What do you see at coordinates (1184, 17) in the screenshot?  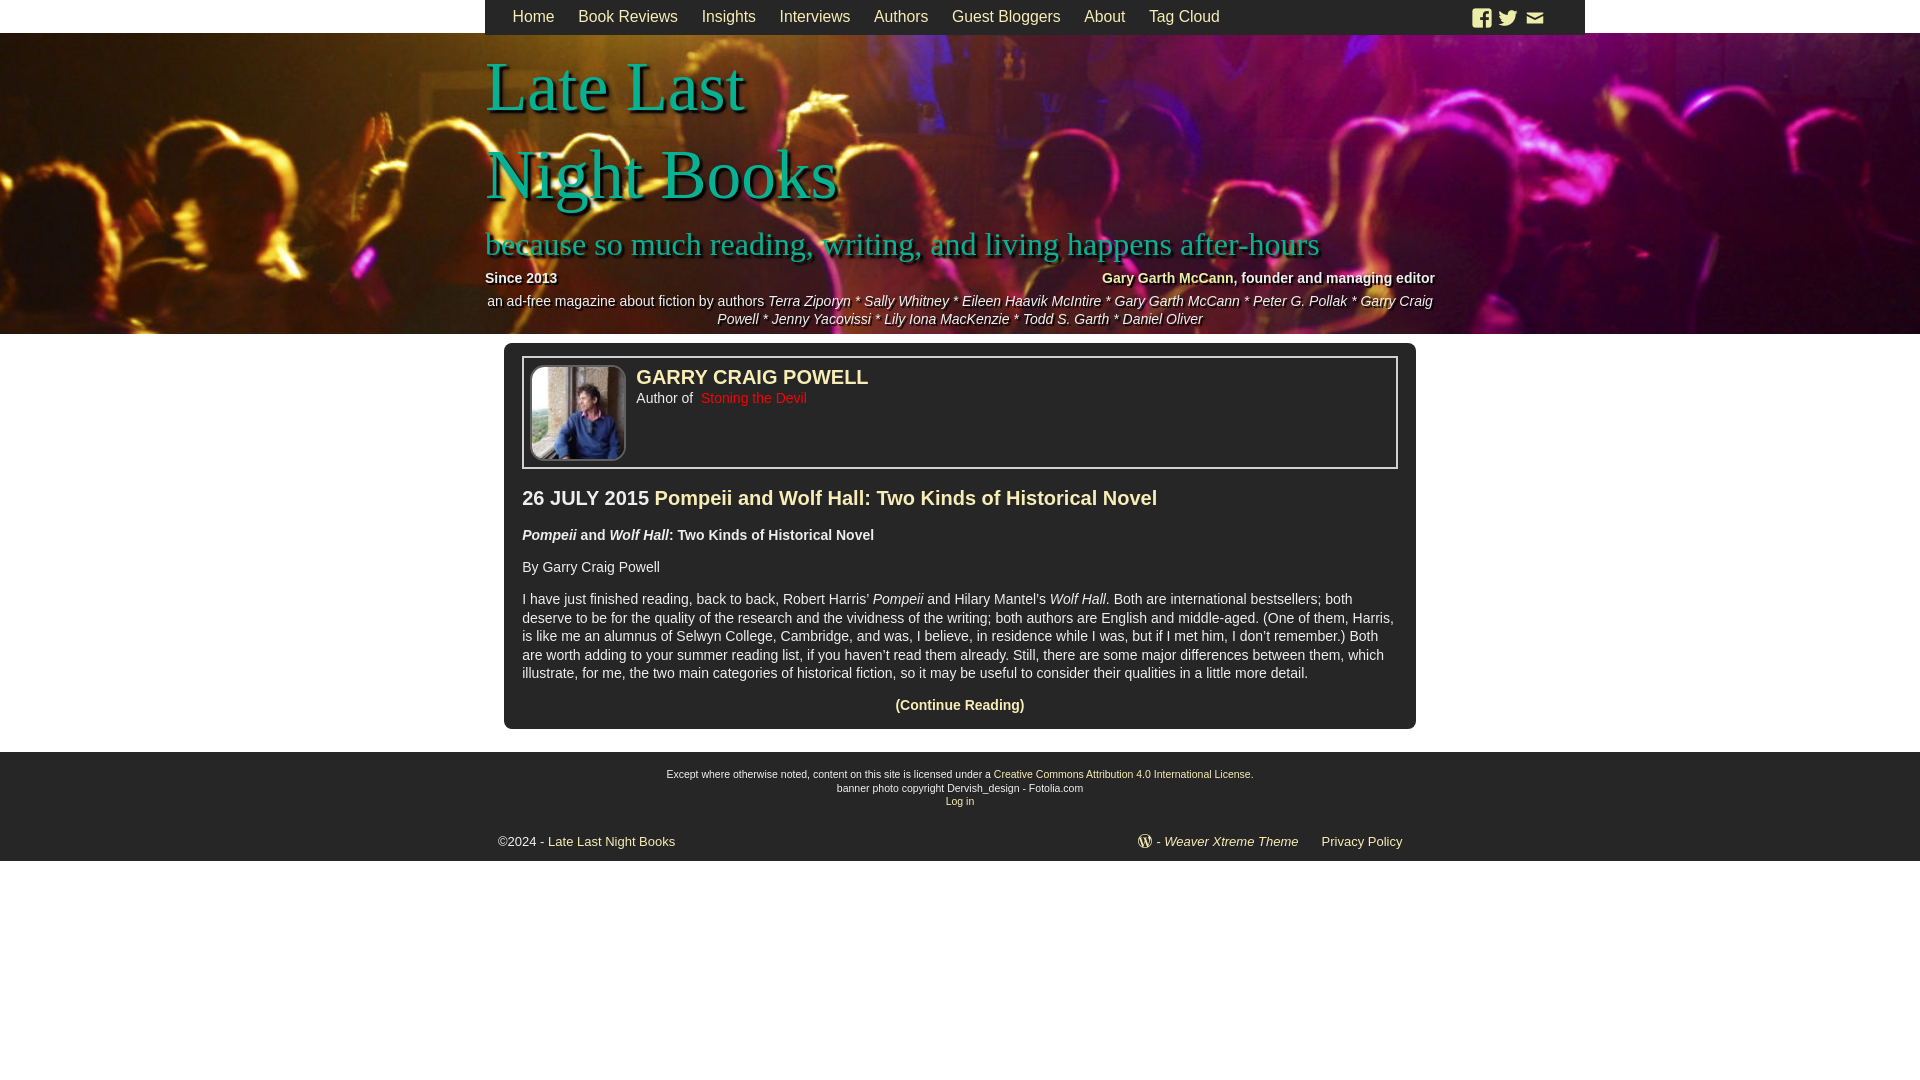 I see `Tag Cloud` at bounding box center [1184, 17].